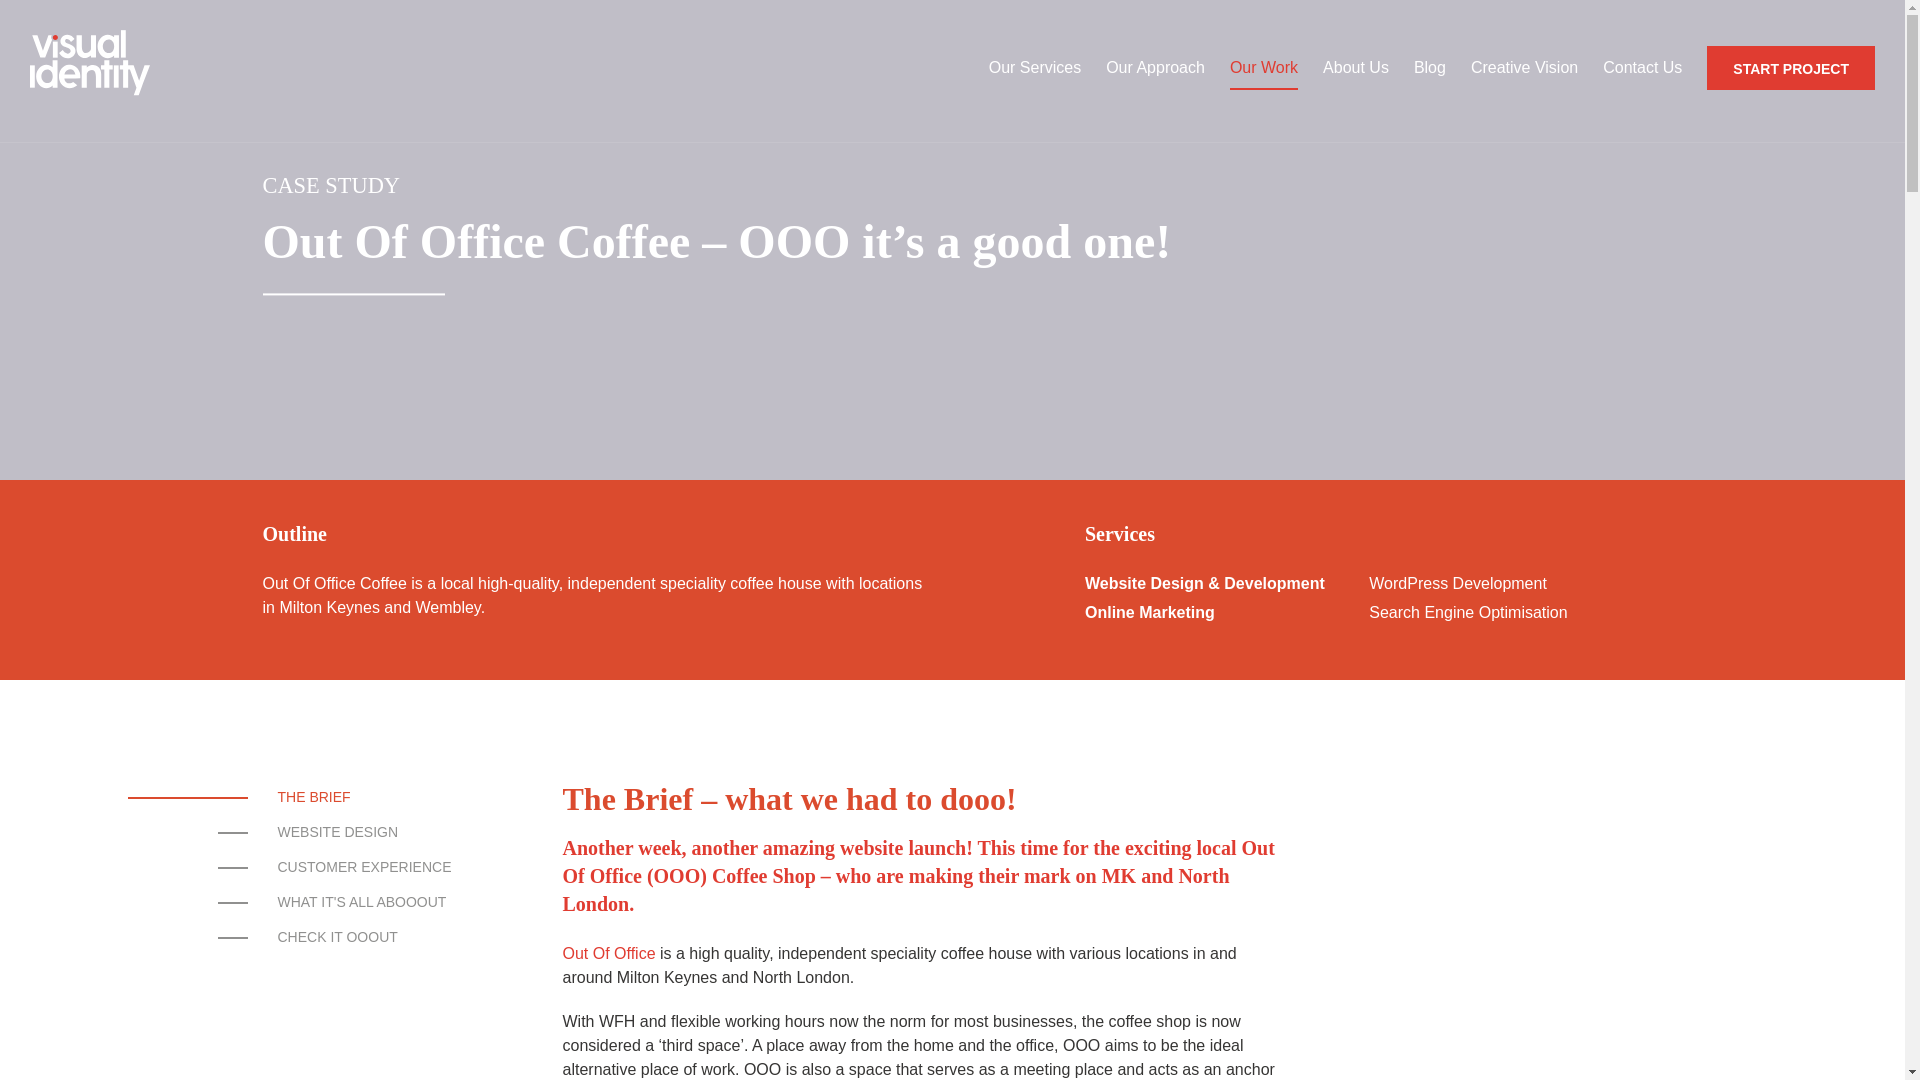  What do you see at coordinates (1524, 68) in the screenshot?
I see `Creative Vision` at bounding box center [1524, 68].